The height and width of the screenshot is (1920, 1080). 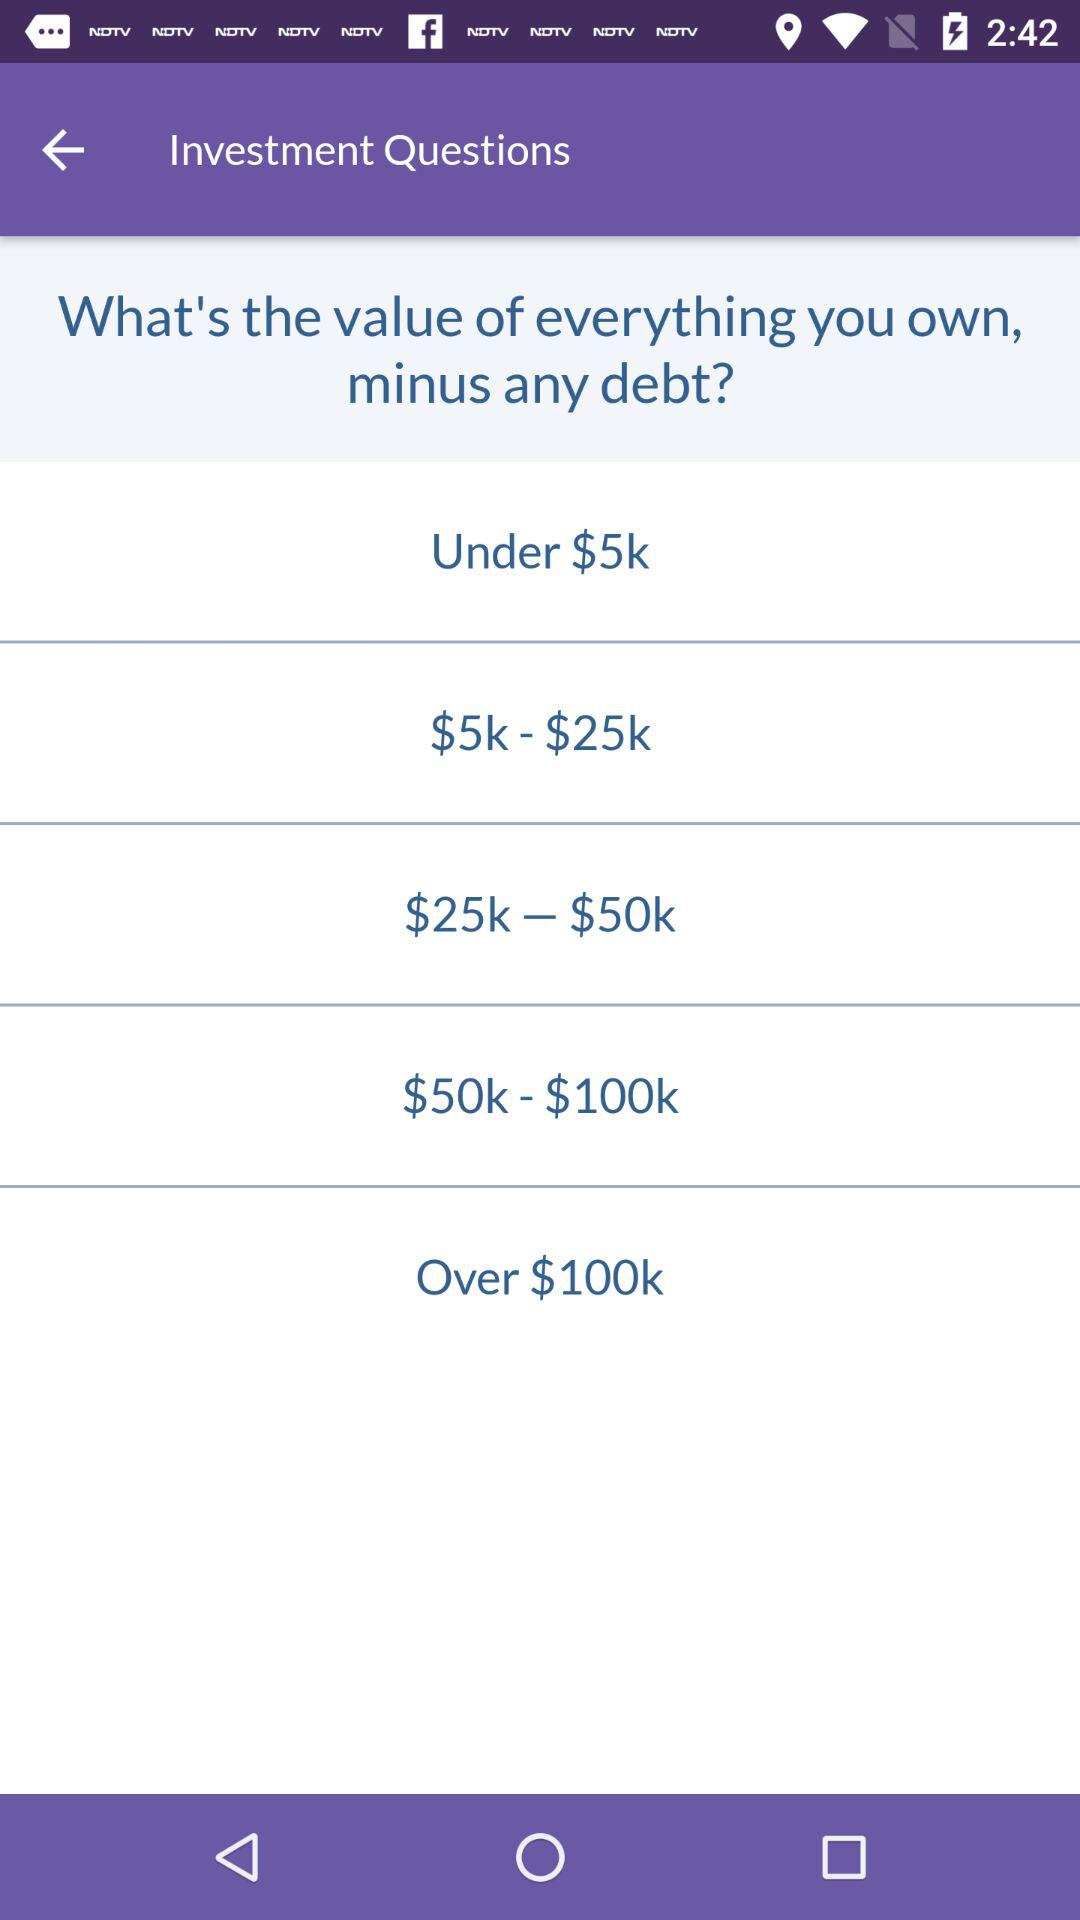 I want to click on click item to the left of the investment questions icon, so click(x=63, y=149).